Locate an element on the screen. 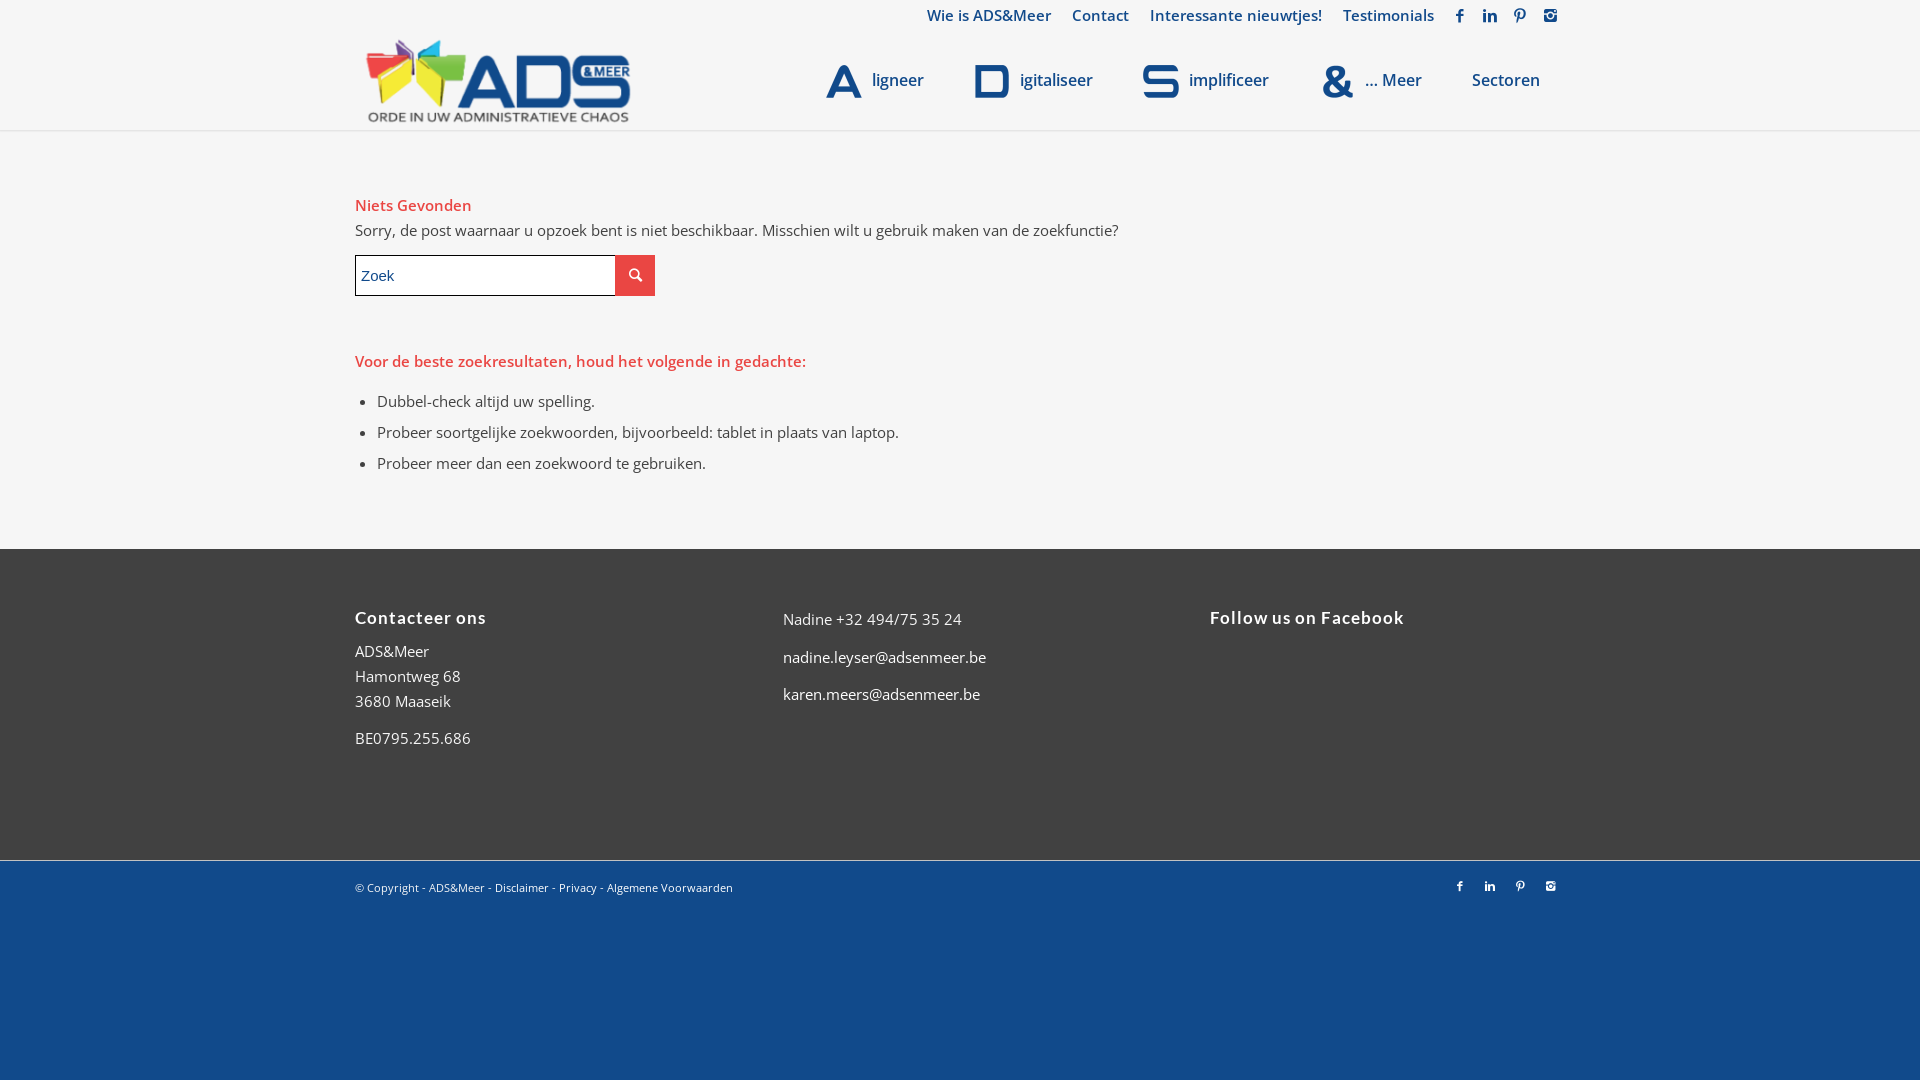 Image resolution: width=1920 pixels, height=1080 pixels. Privacy is located at coordinates (578, 888).